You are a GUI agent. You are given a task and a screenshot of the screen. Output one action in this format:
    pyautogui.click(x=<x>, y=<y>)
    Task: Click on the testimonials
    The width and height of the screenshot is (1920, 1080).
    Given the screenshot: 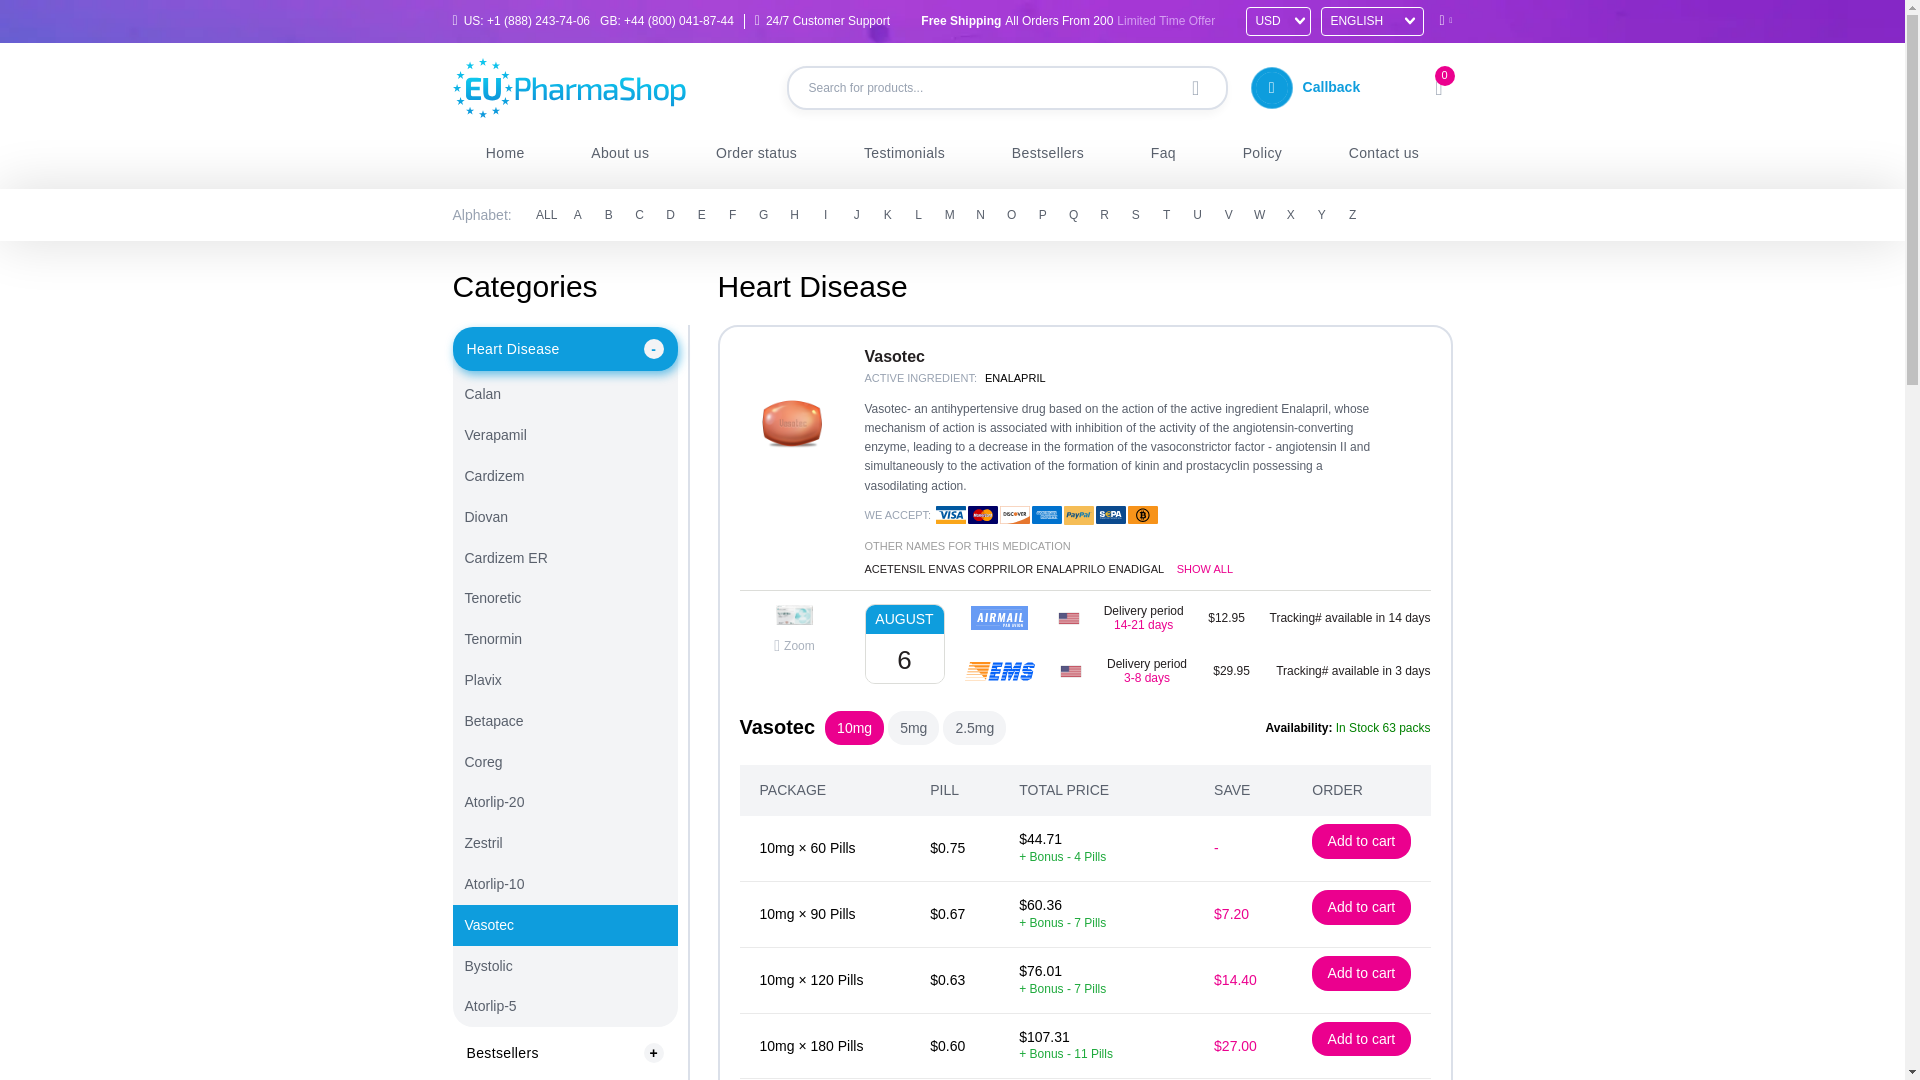 What is the action you would take?
    pyautogui.click(x=905, y=152)
    